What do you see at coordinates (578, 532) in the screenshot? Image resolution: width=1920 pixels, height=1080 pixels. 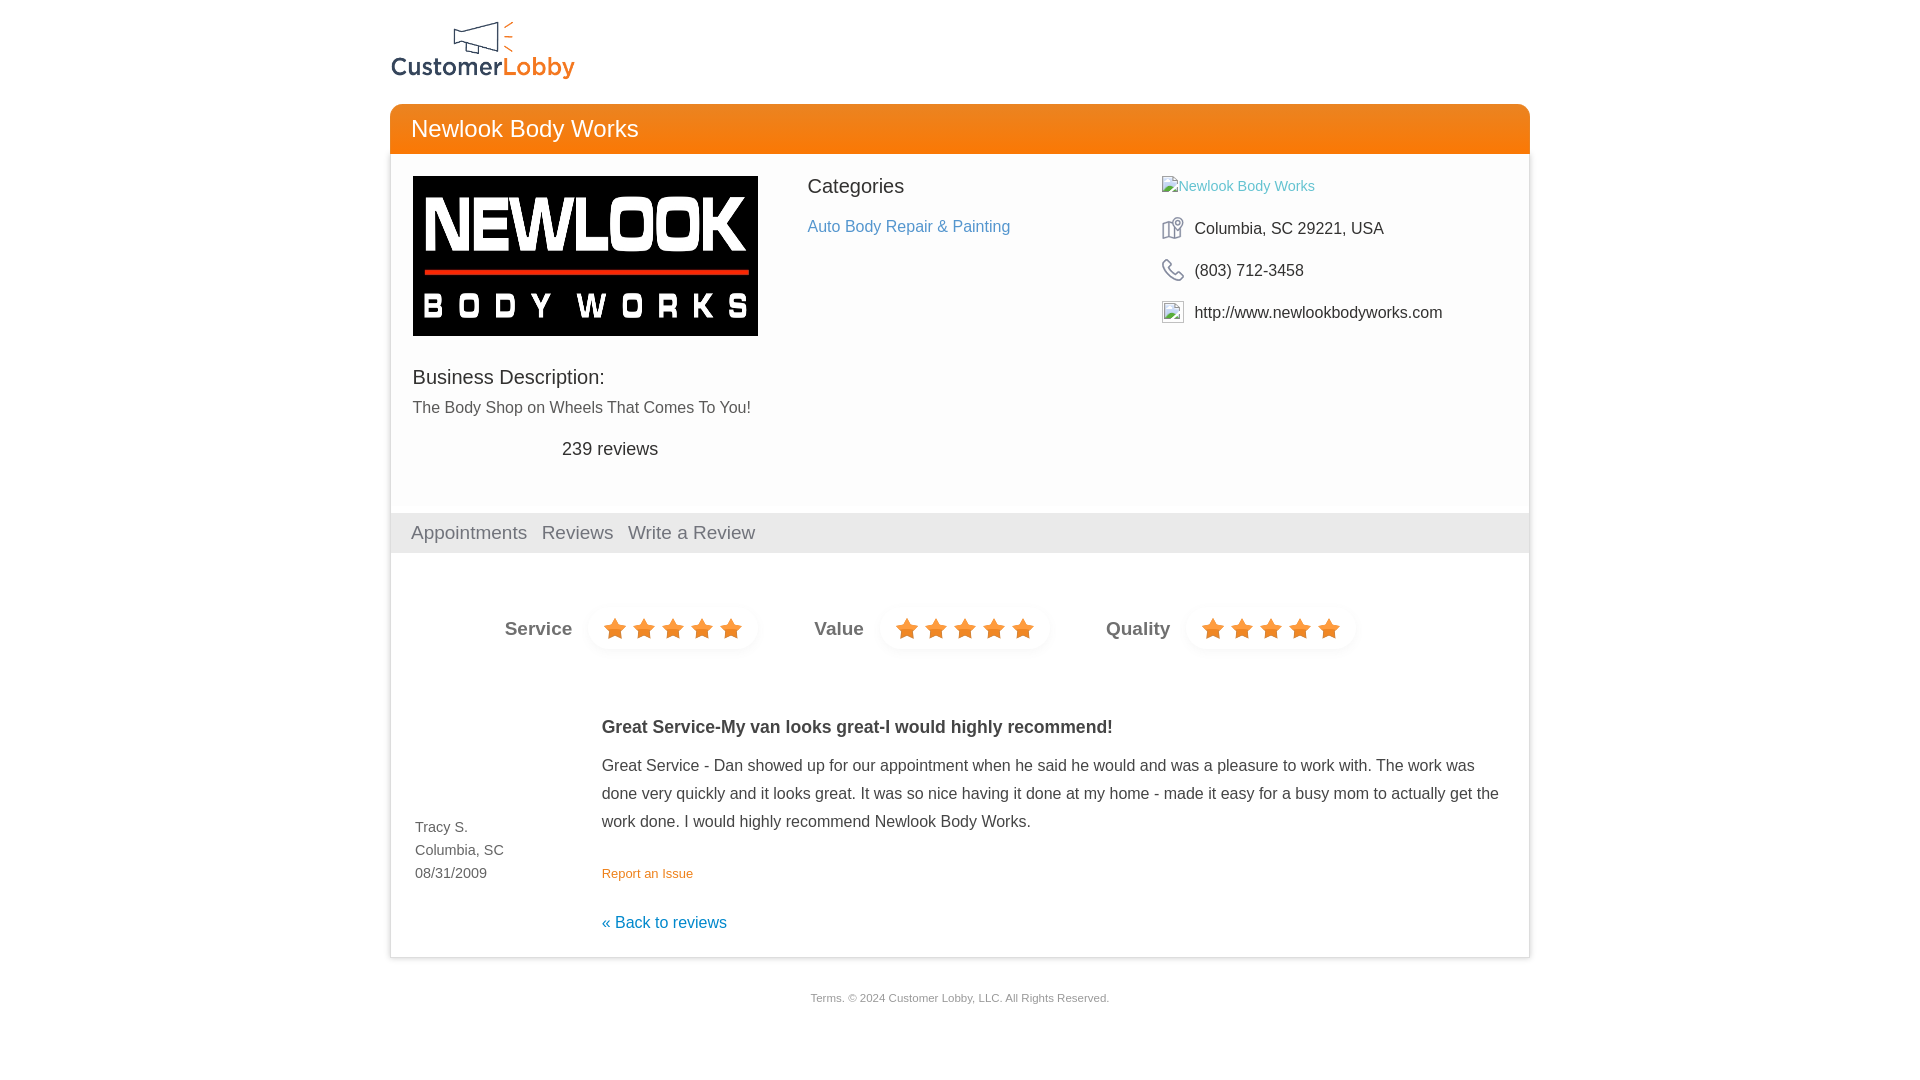 I see `Reviews` at bounding box center [578, 532].